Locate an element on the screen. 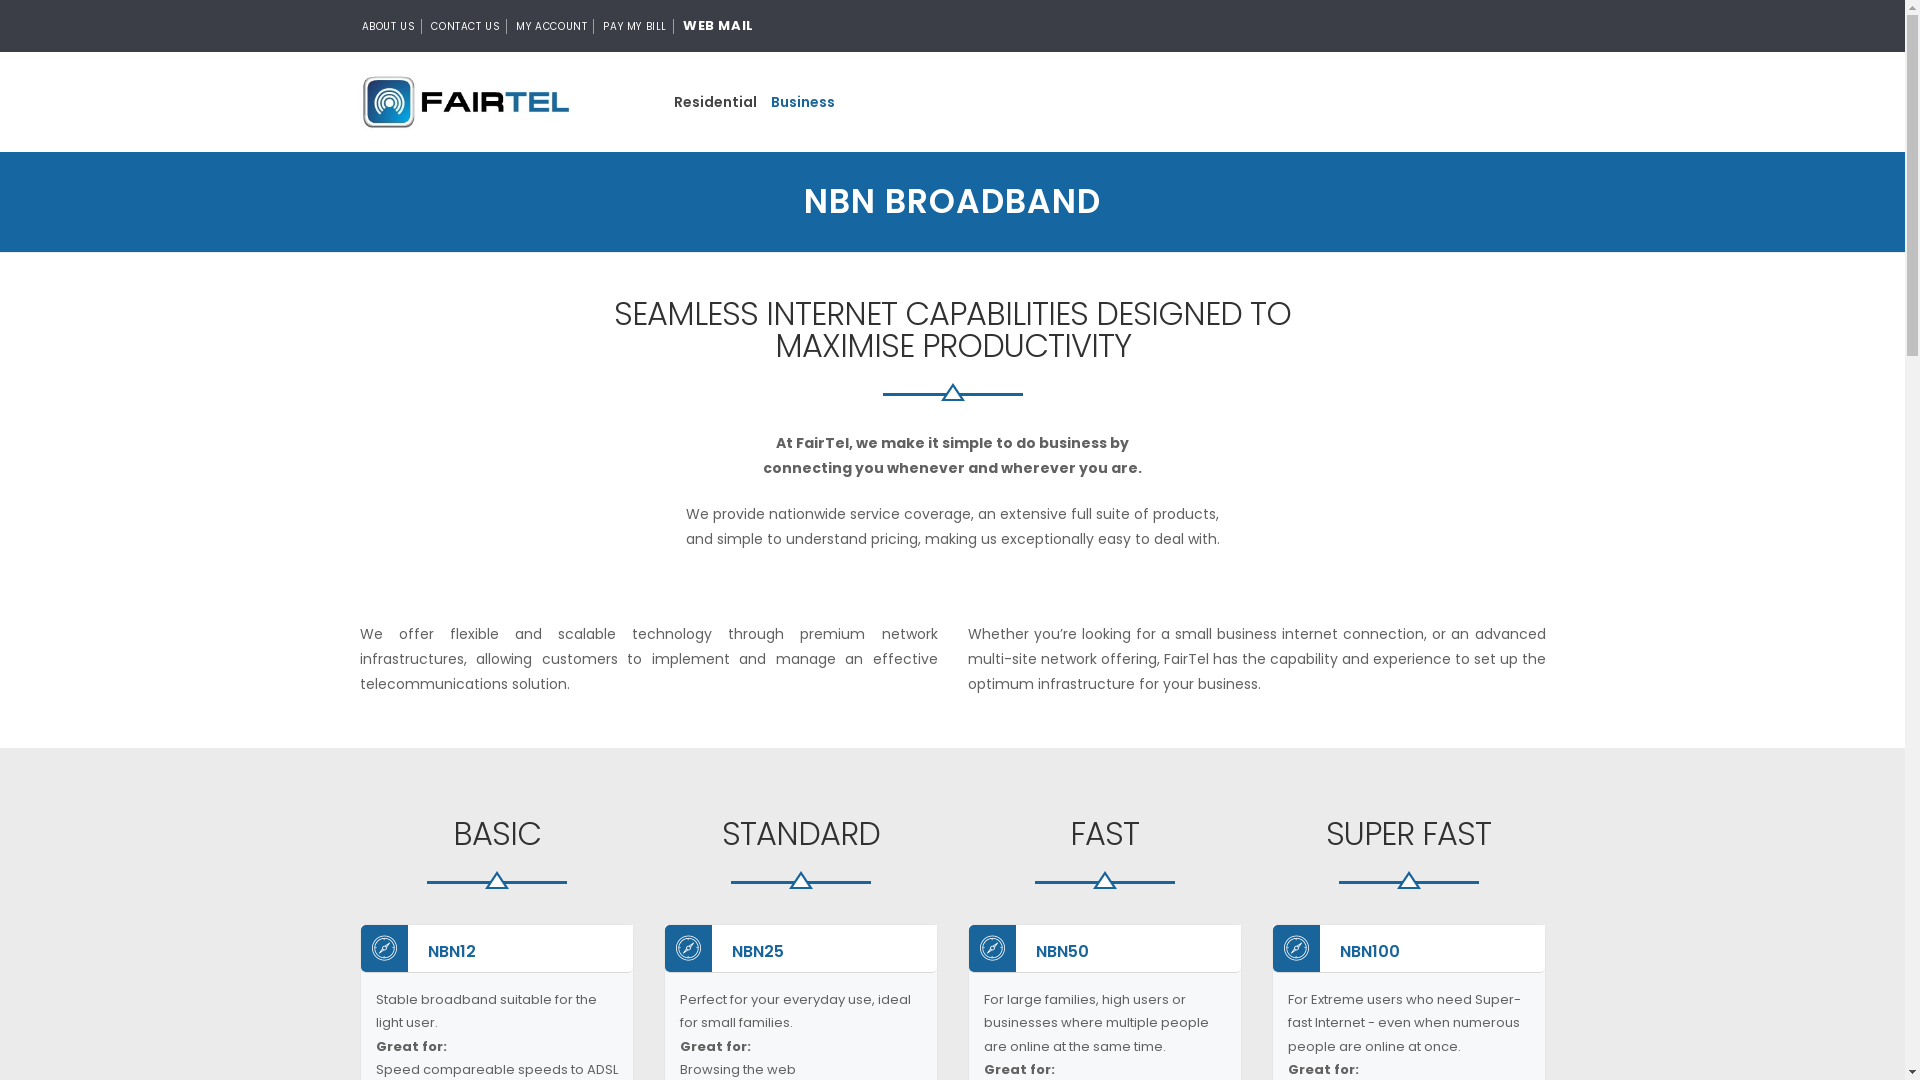  CONTACT US is located at coordinates (466, 26).